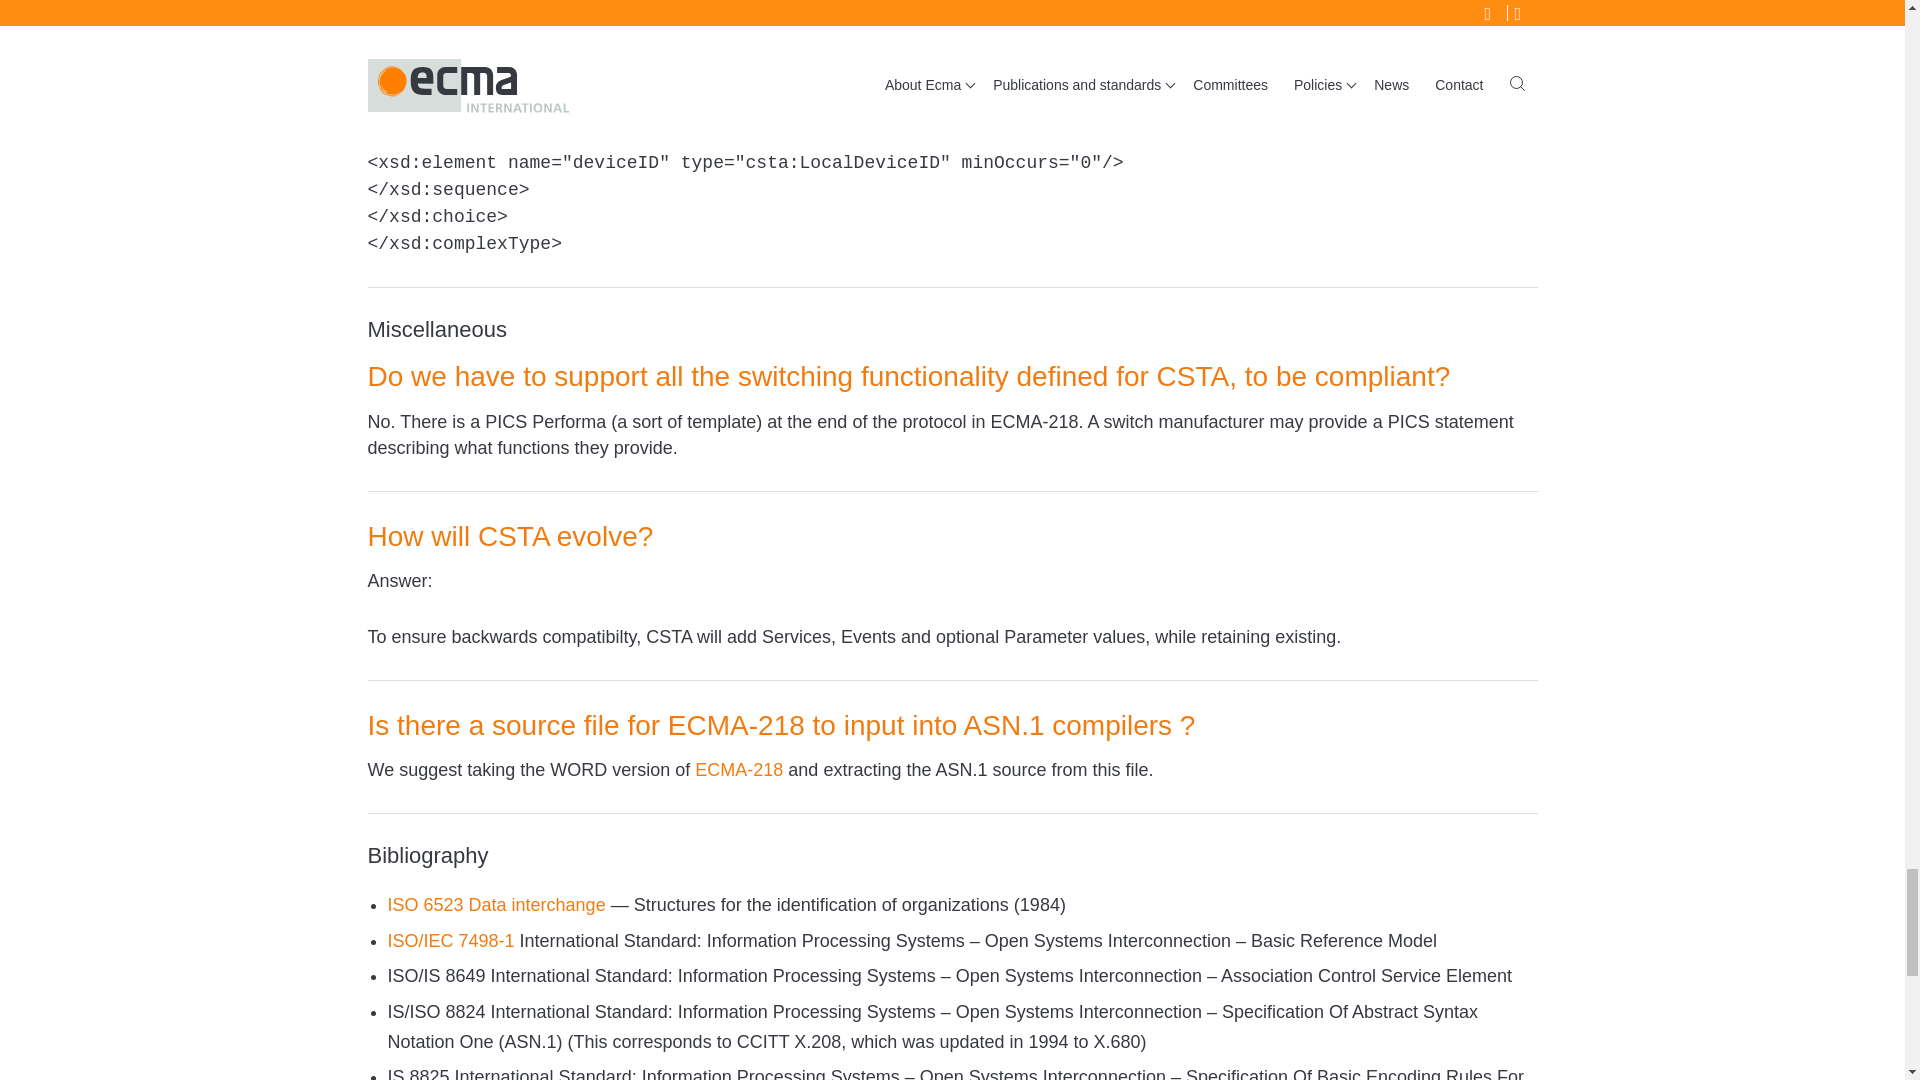 The image size is (1920, 1080). What do you see at coordinates (739, 770) in the screenshot?
I see `ECMA-218` at bounding box center [739, 770].